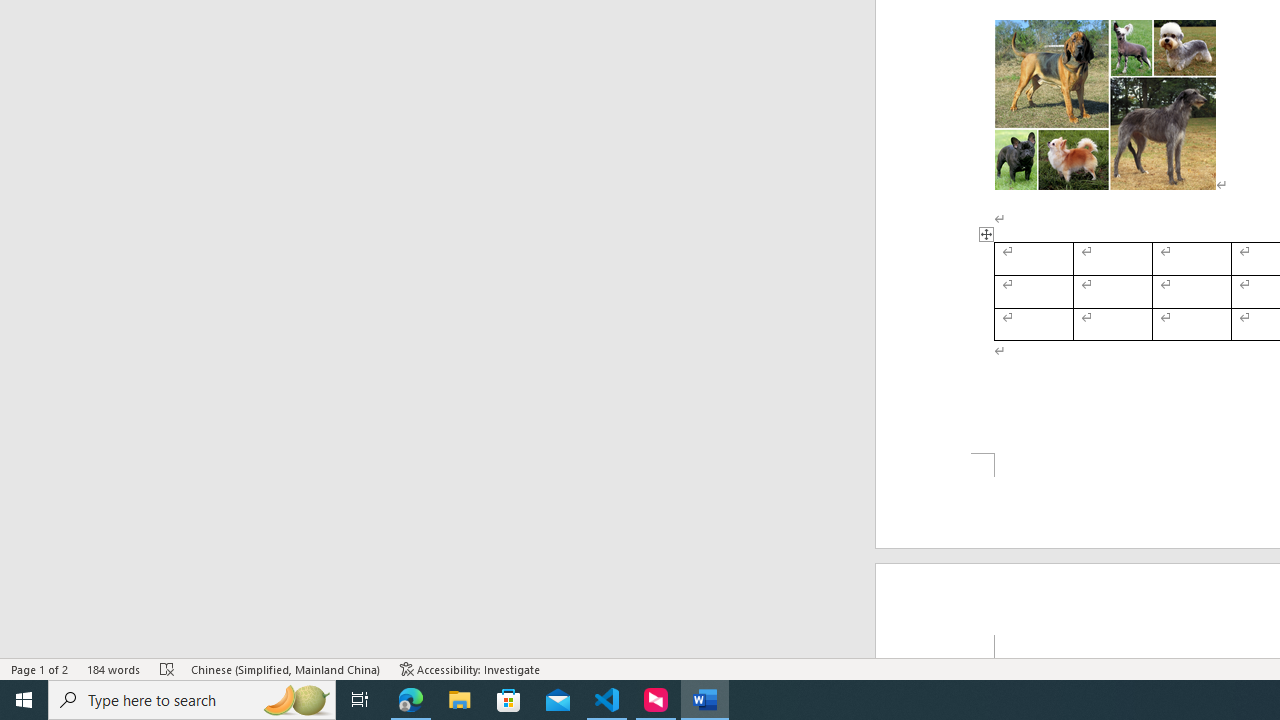 The image size is (1280, 720). What do you see at coordinates (470, 668) in the screenshot?
I see `Accessibility Checker Accessibility: Investigate` at bounding box center [470, 668].